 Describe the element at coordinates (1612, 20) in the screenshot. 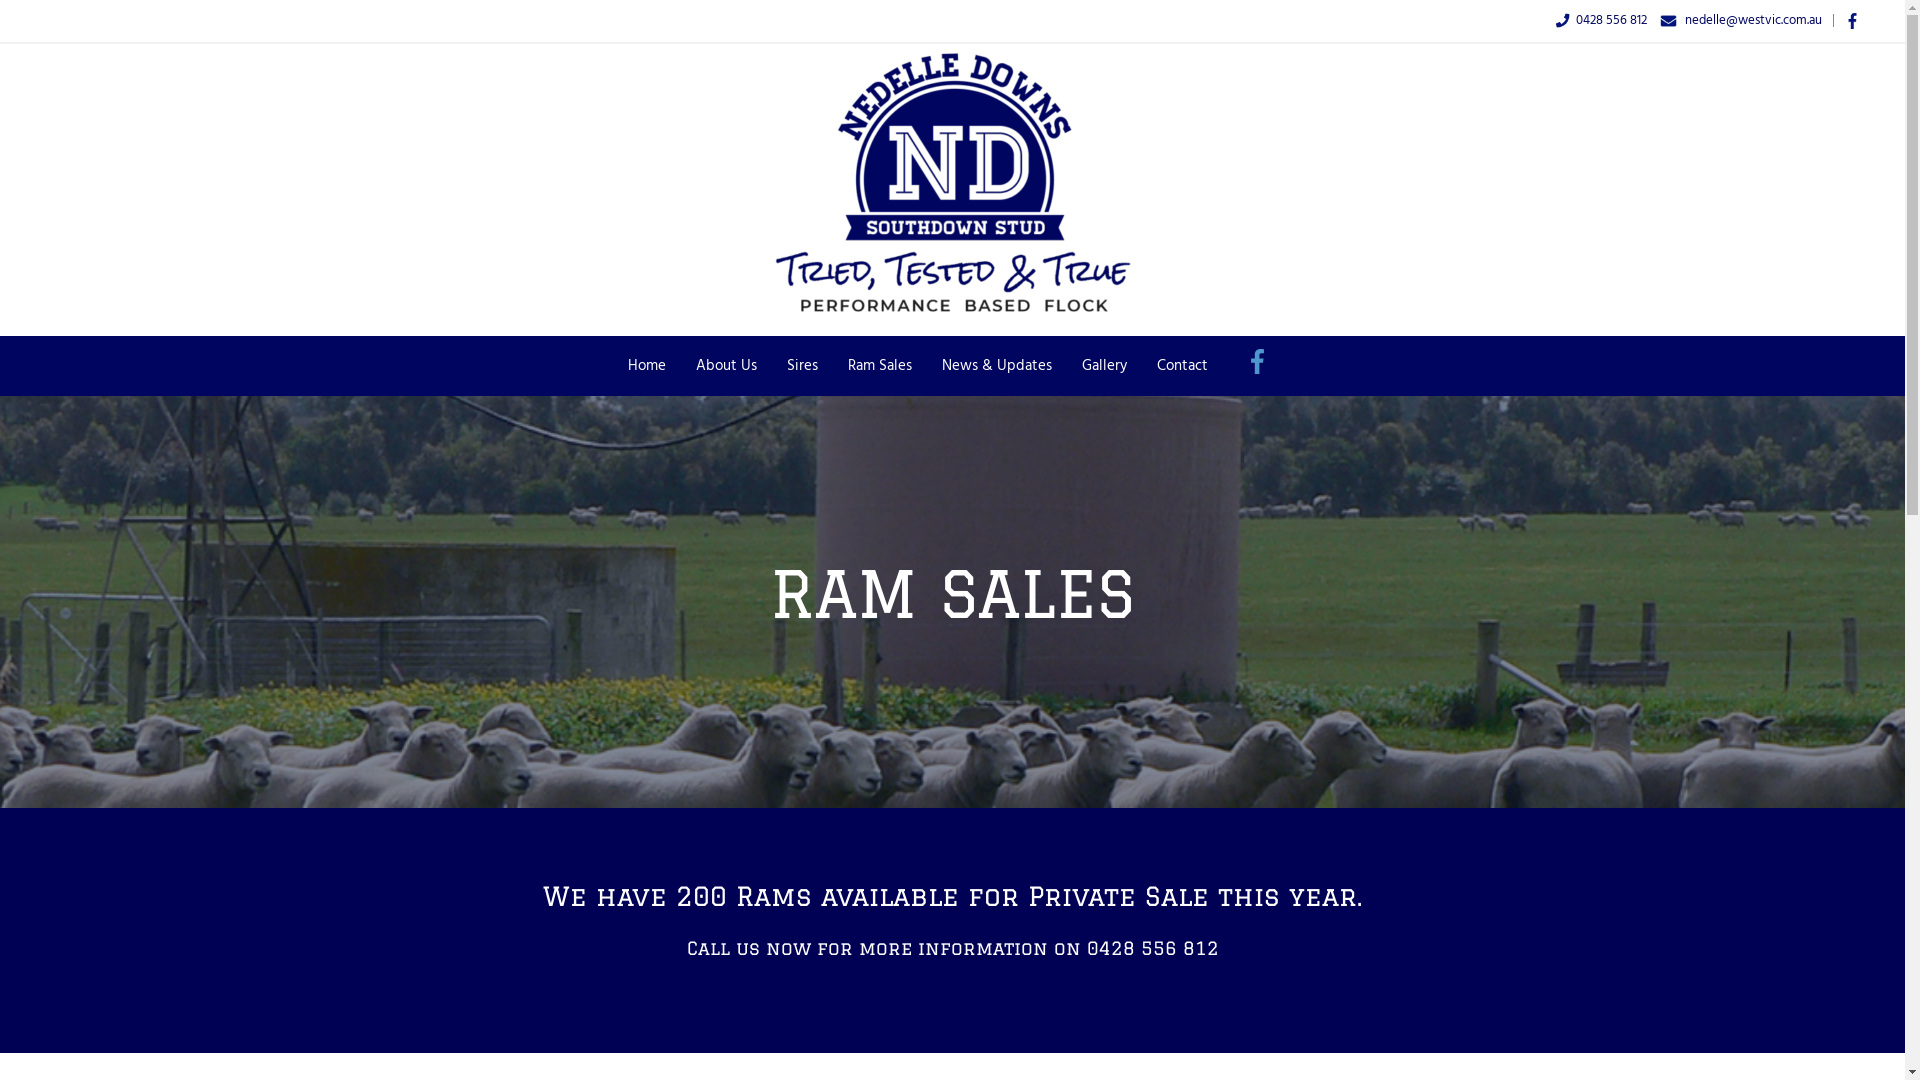

I see `0428 556 812` at that location.